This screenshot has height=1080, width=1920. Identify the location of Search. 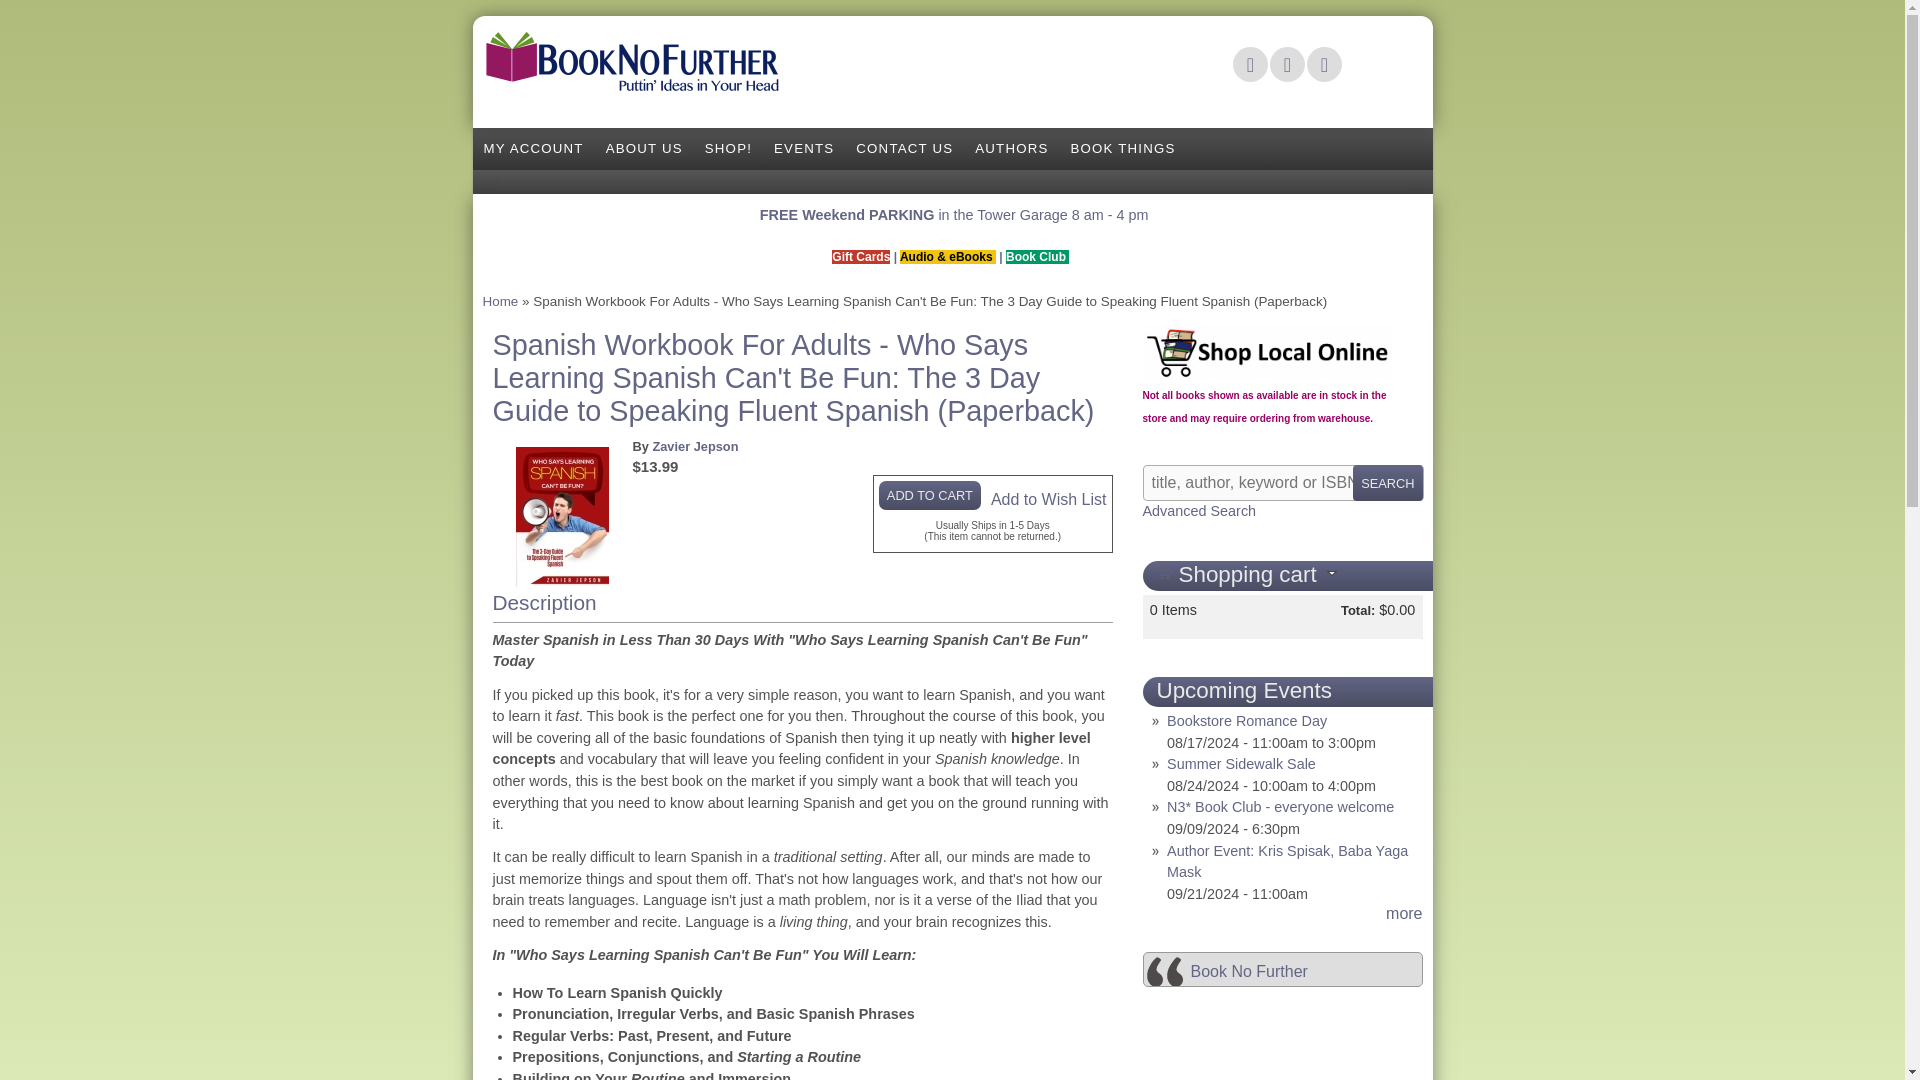
(1388, 483).